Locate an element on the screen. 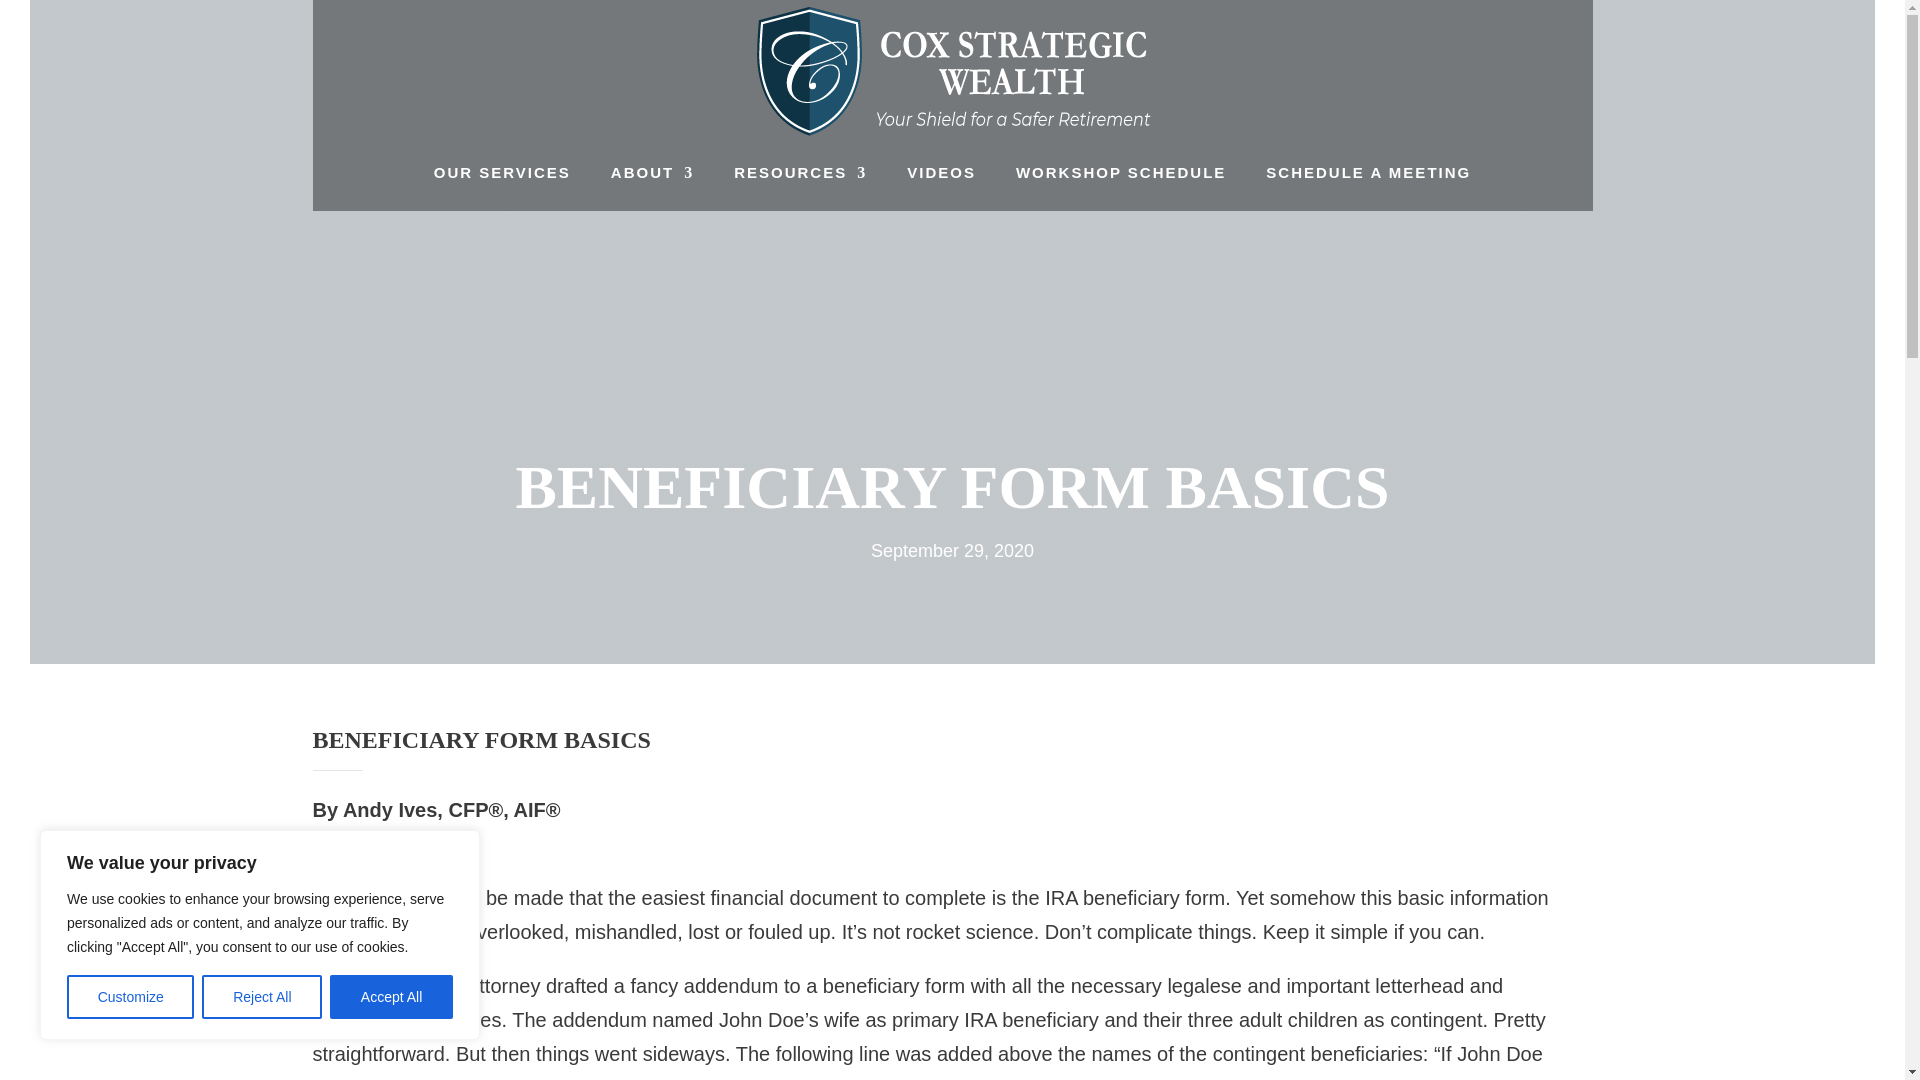  RESOURCES is located at coordinates (800, 172).